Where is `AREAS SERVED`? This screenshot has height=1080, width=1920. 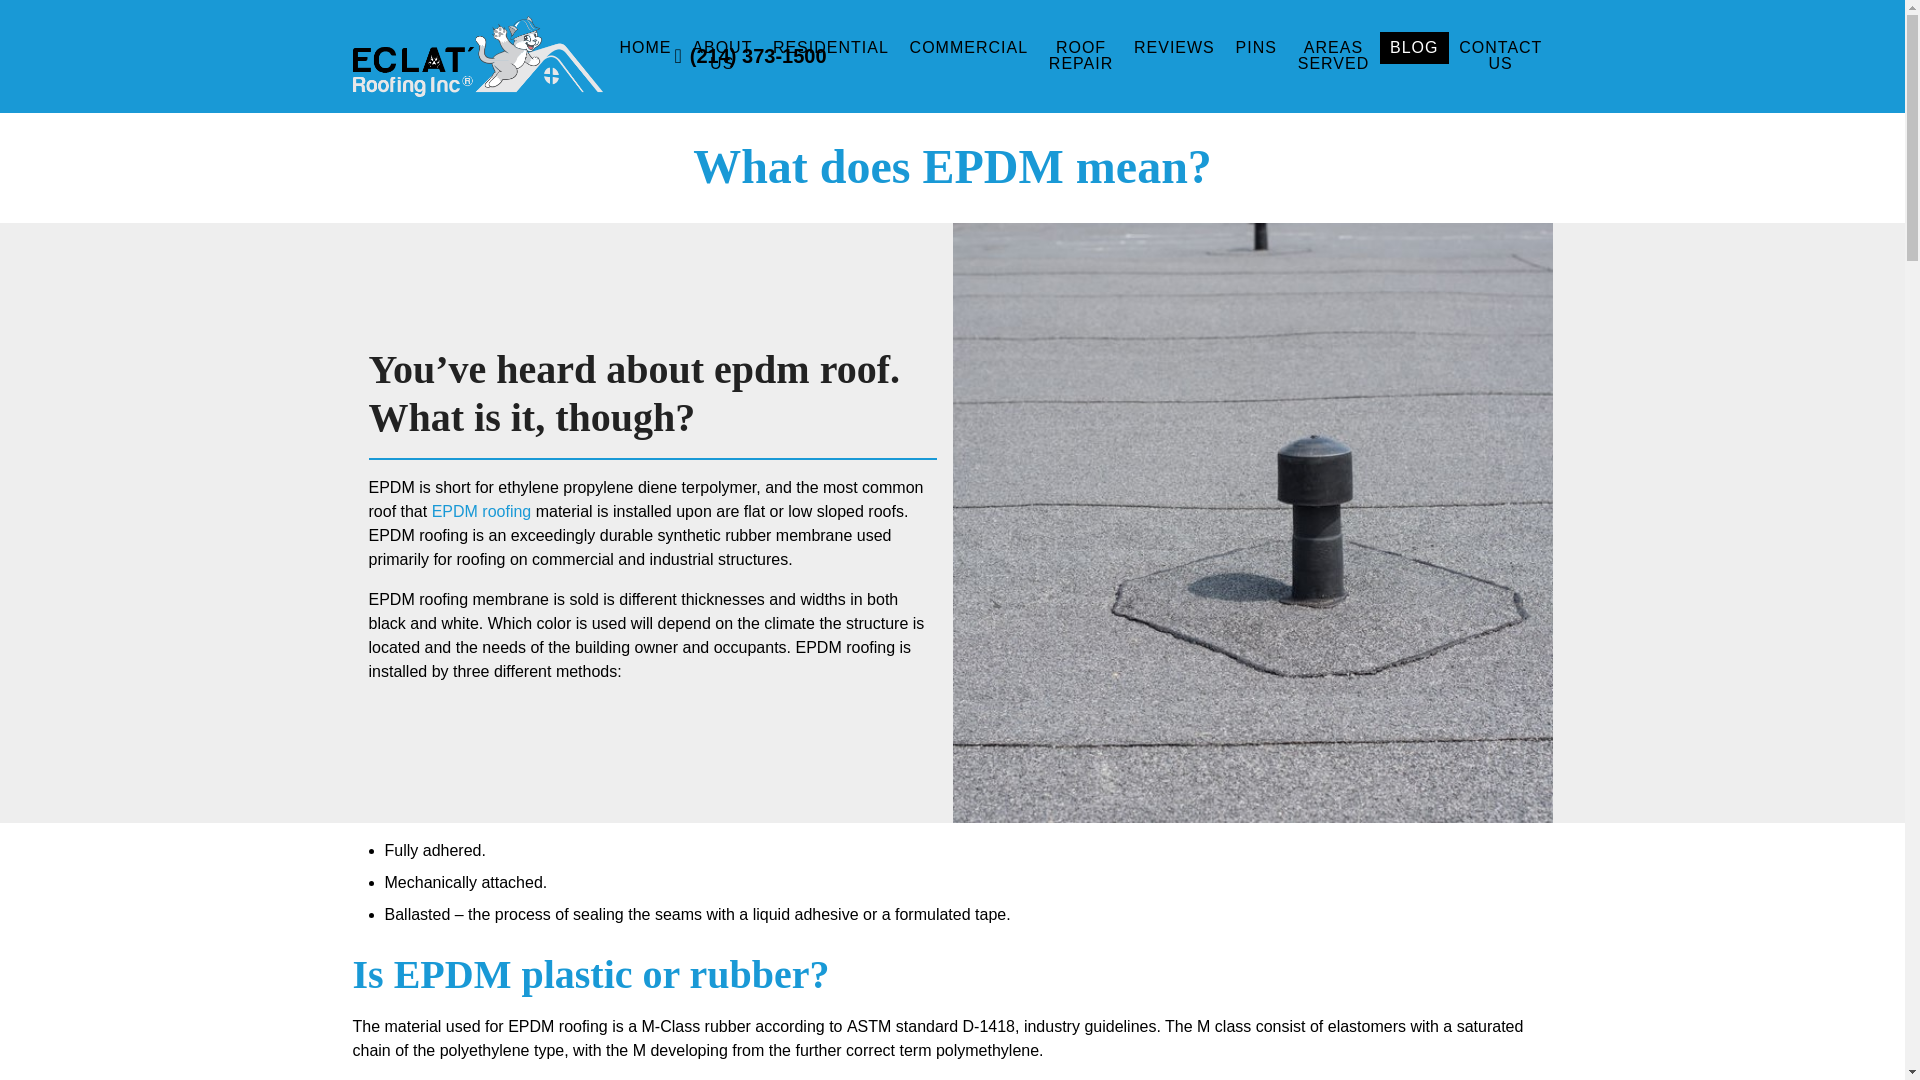
AREAS SERVED is located at coordinates (1332, 56).